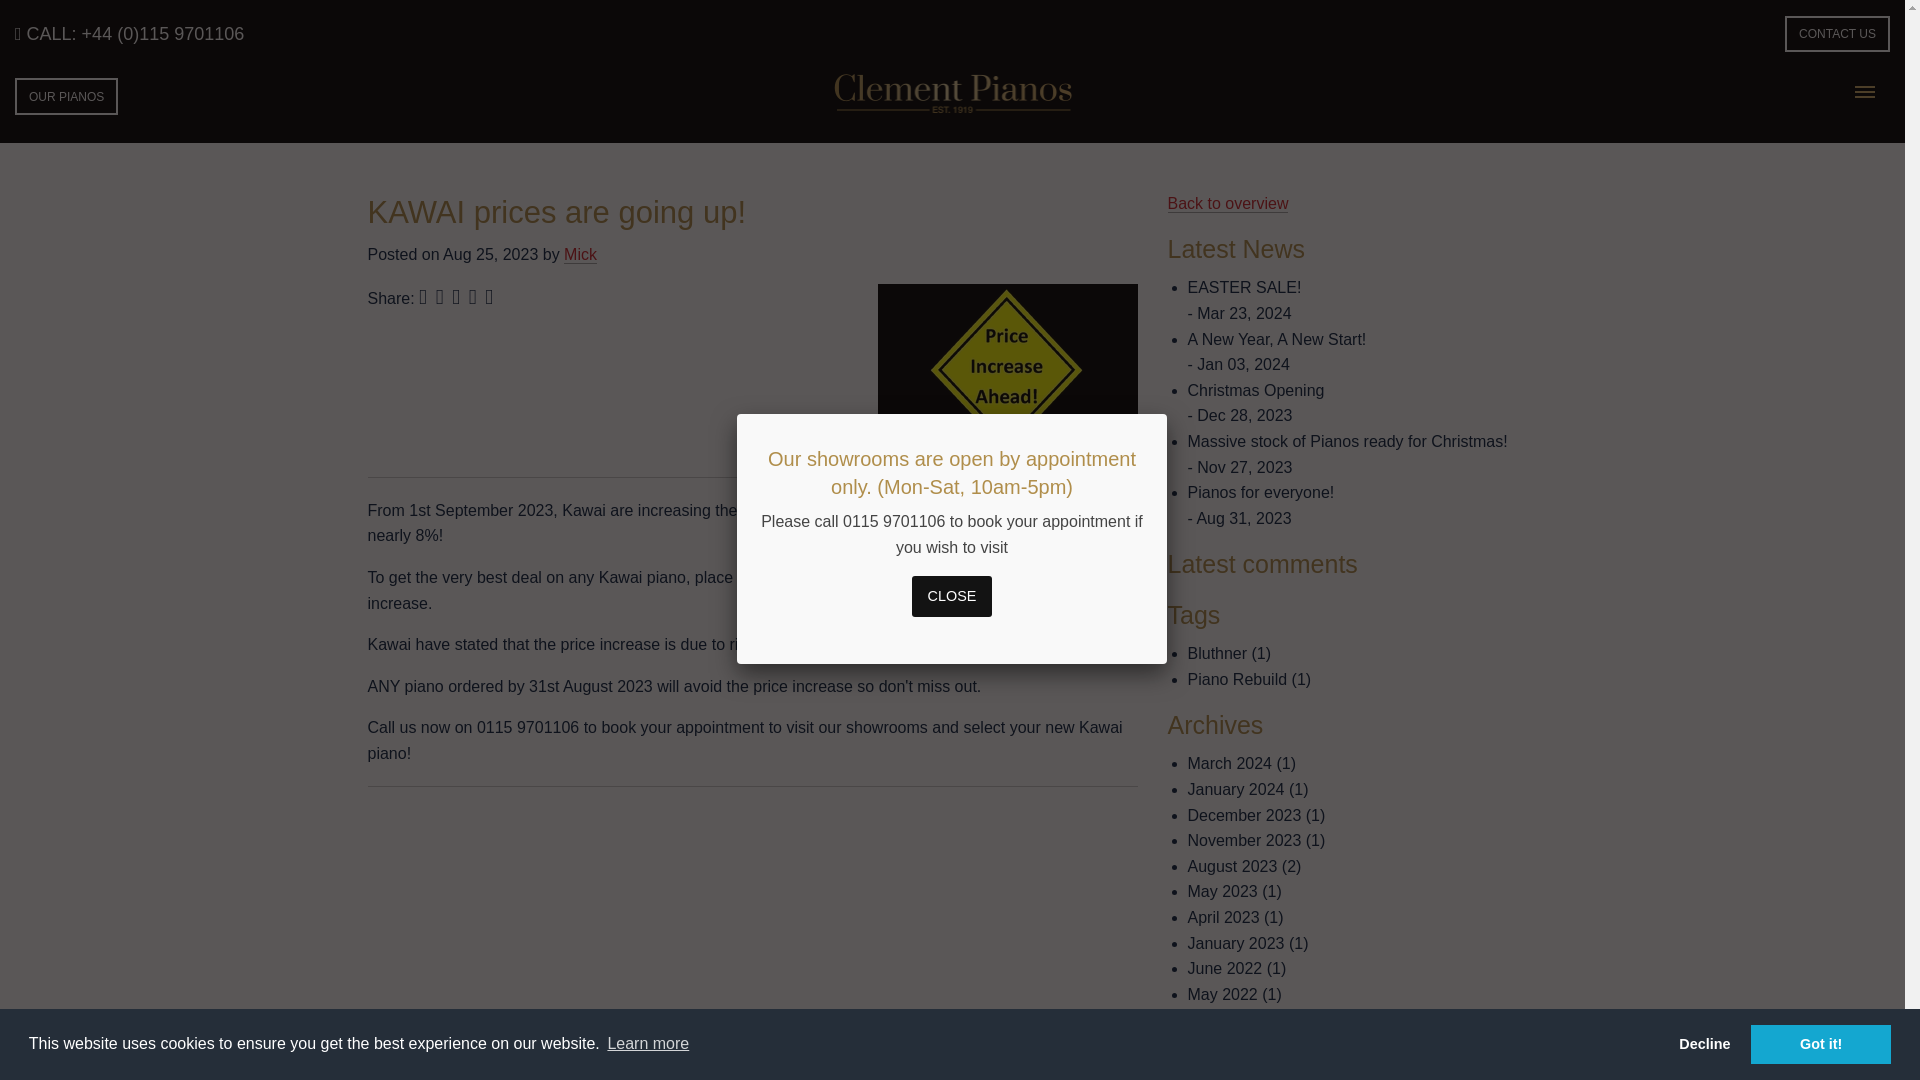 Image resolution: width=1920 pixels, height=1080 pixels. Describe the element at coordinates (421, 1076) in the screenshot. I see `Clement Pianos` at that location.